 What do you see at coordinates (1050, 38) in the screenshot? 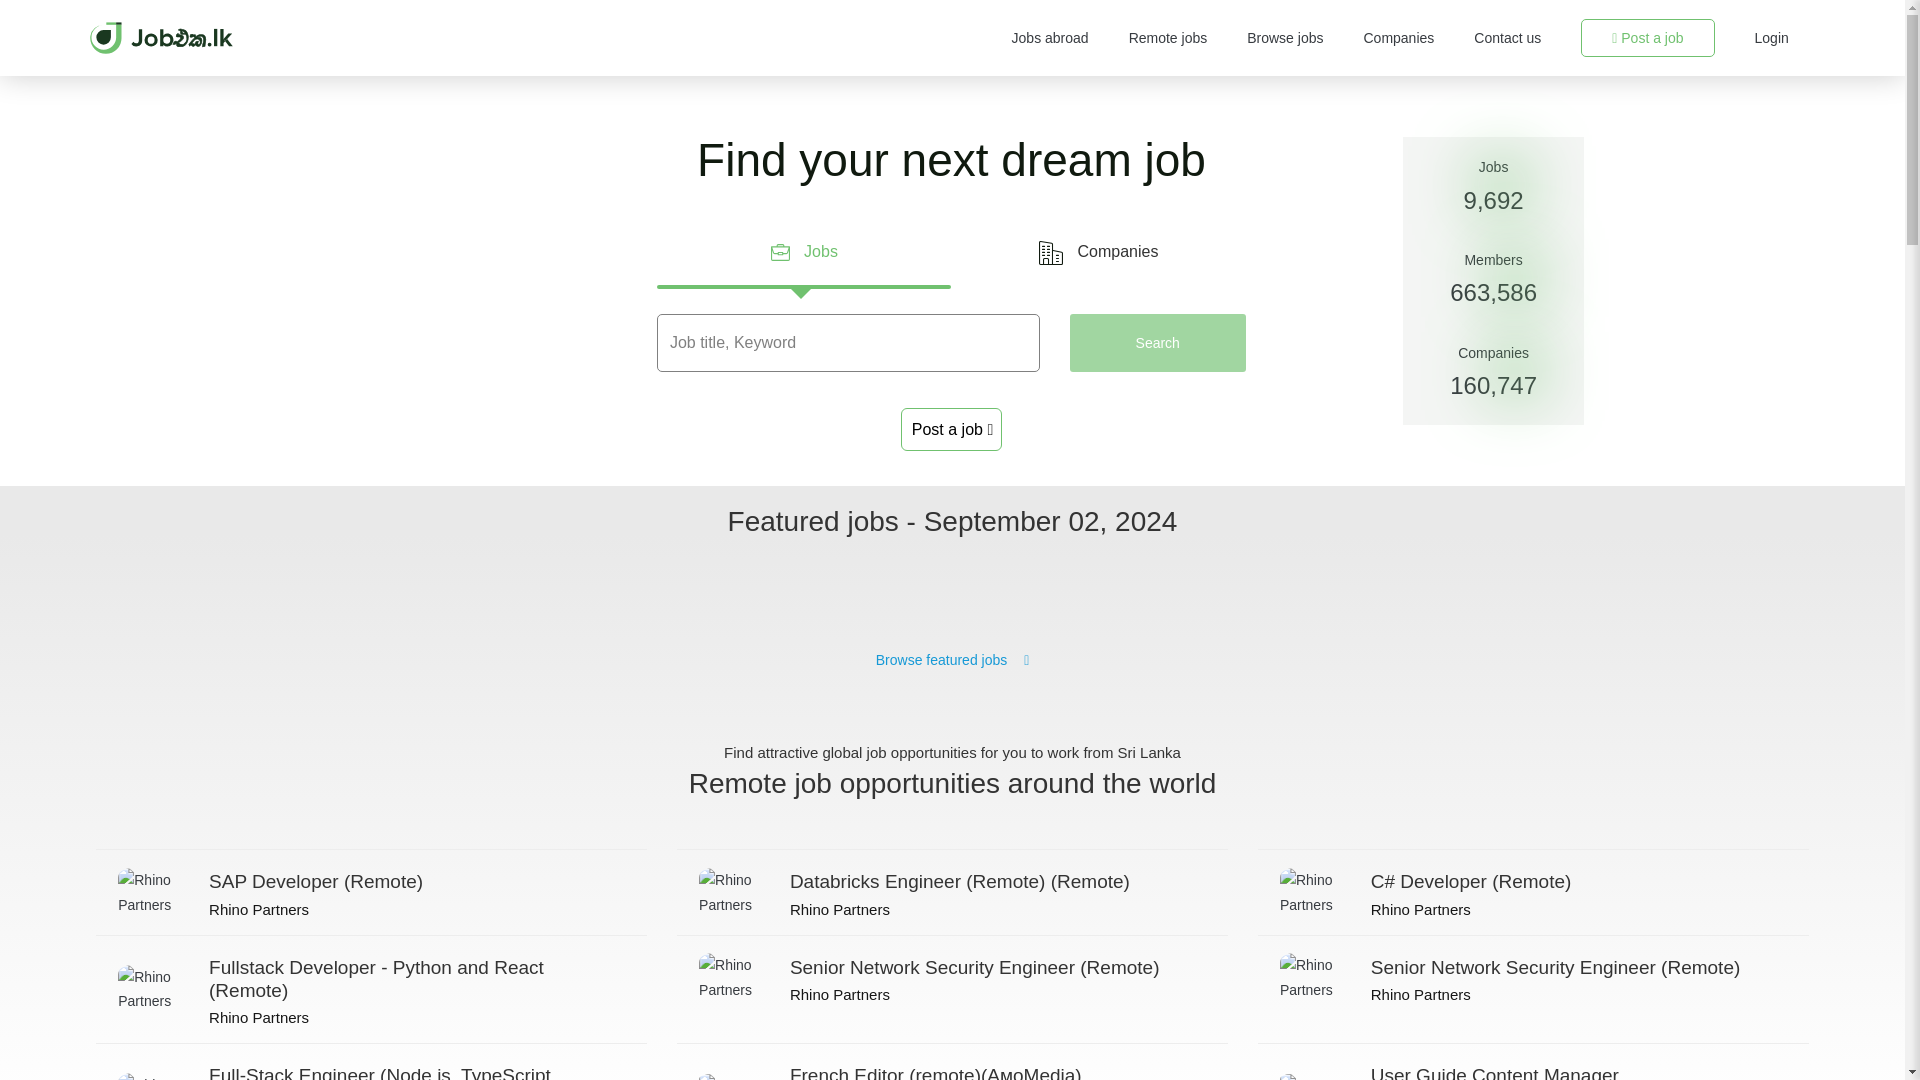
I see `Jobs abroad` at bounding box center [1050, 38].